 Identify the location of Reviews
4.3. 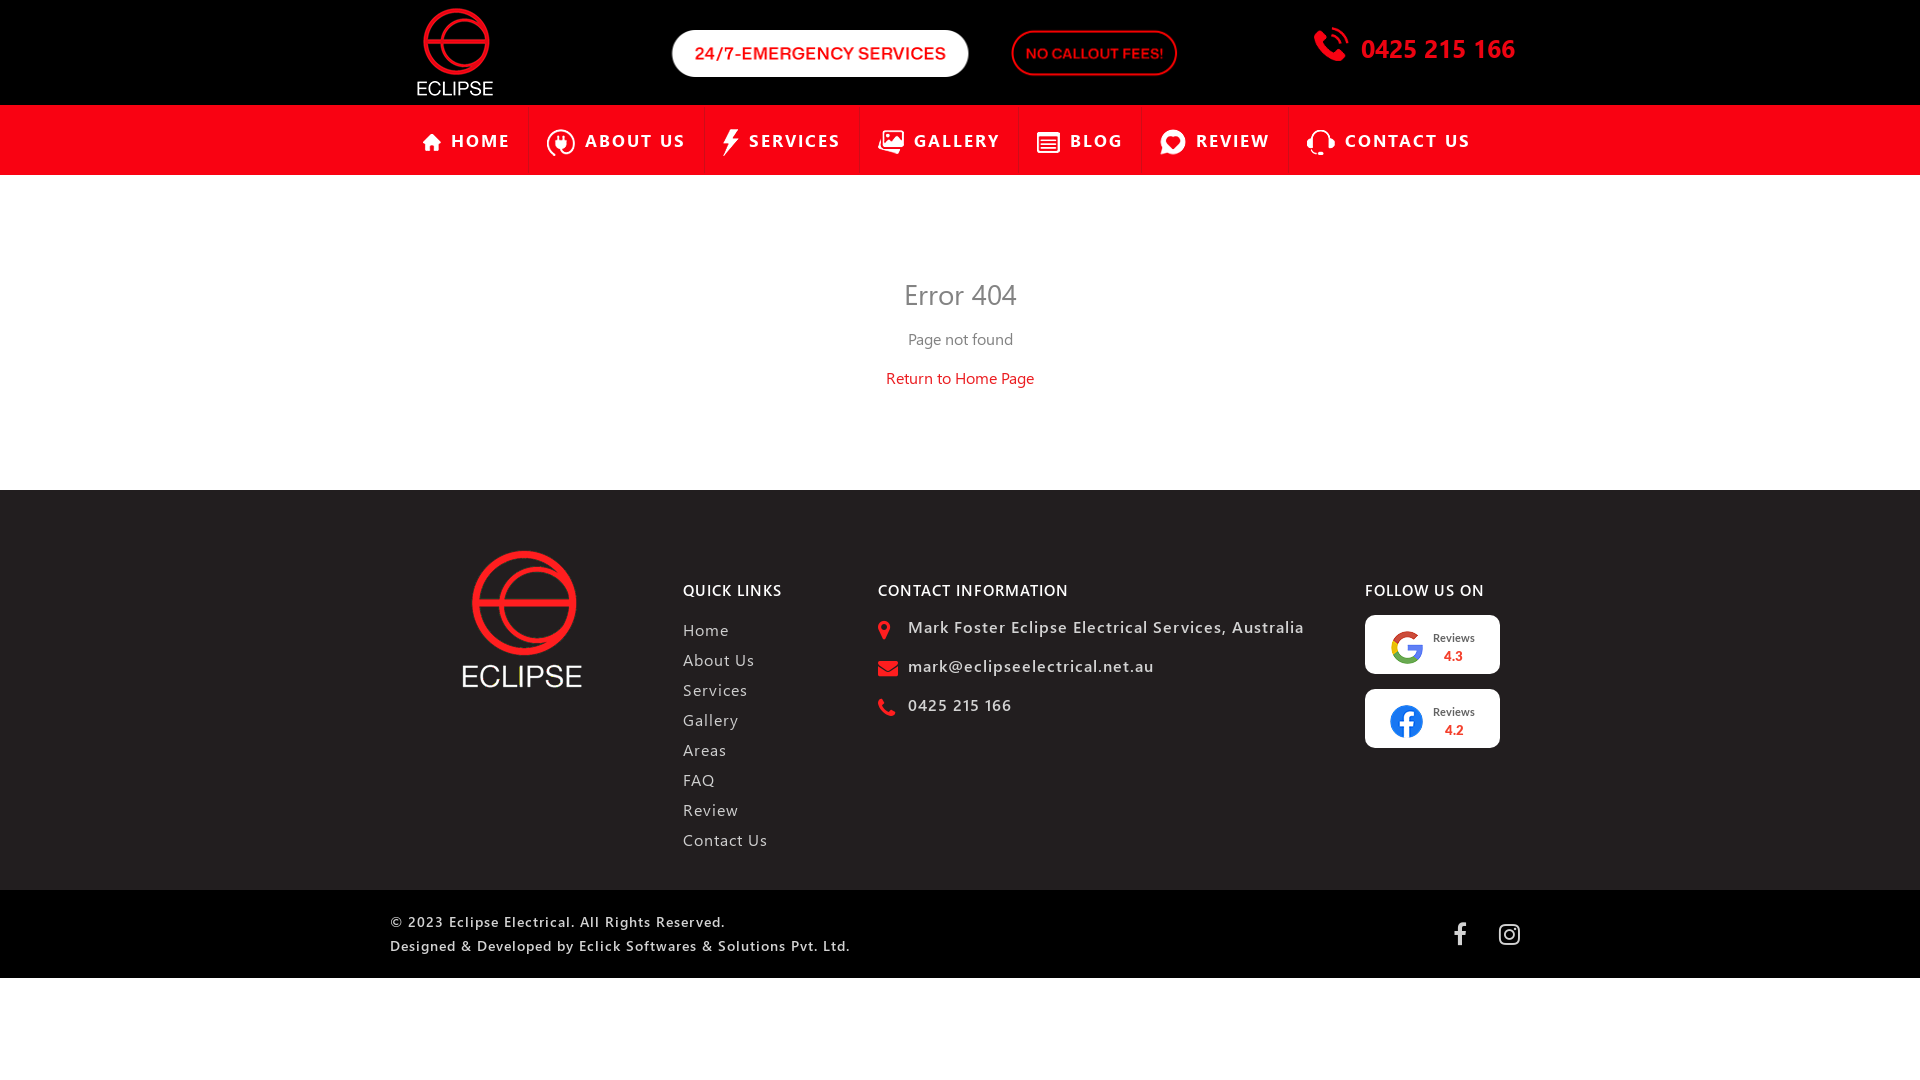
(1432, 644).